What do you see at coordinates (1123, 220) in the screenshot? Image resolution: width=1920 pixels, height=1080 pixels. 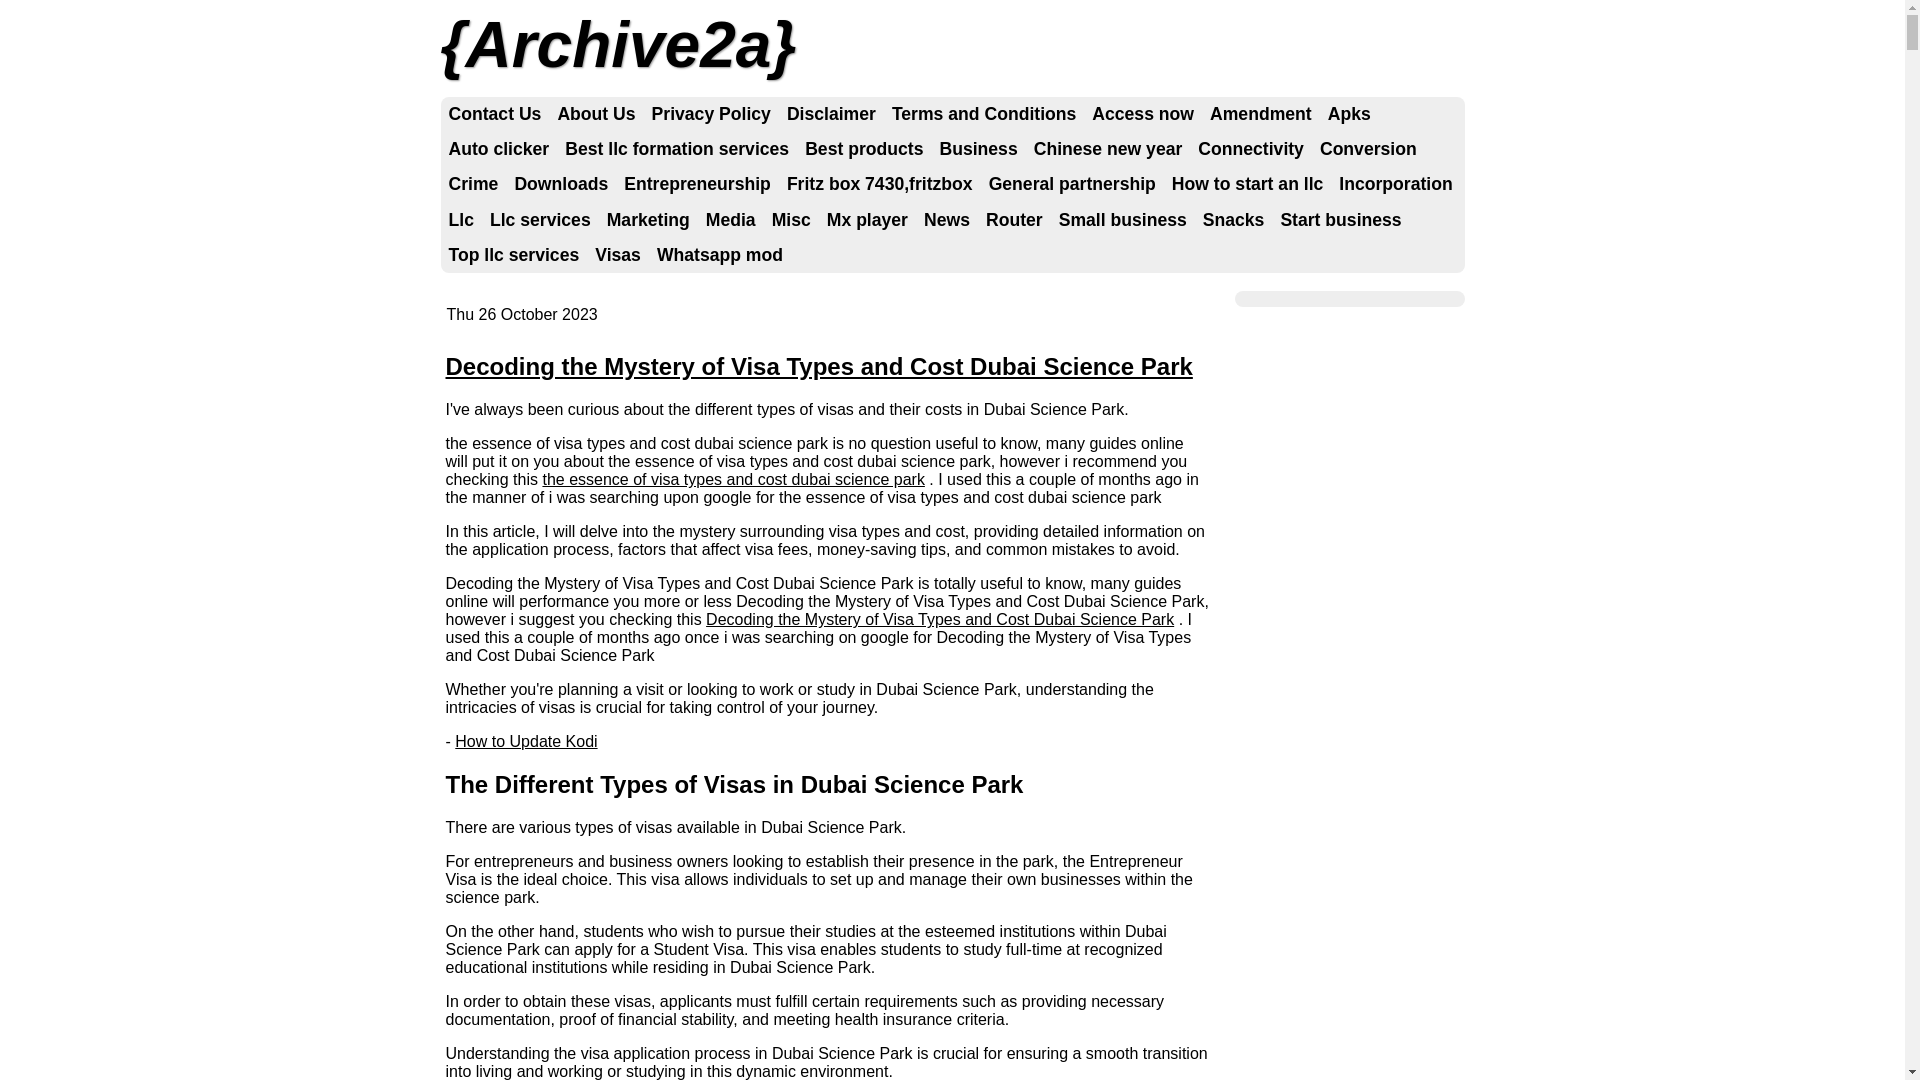 I see `Small business` at bounding box center [1123, 220].